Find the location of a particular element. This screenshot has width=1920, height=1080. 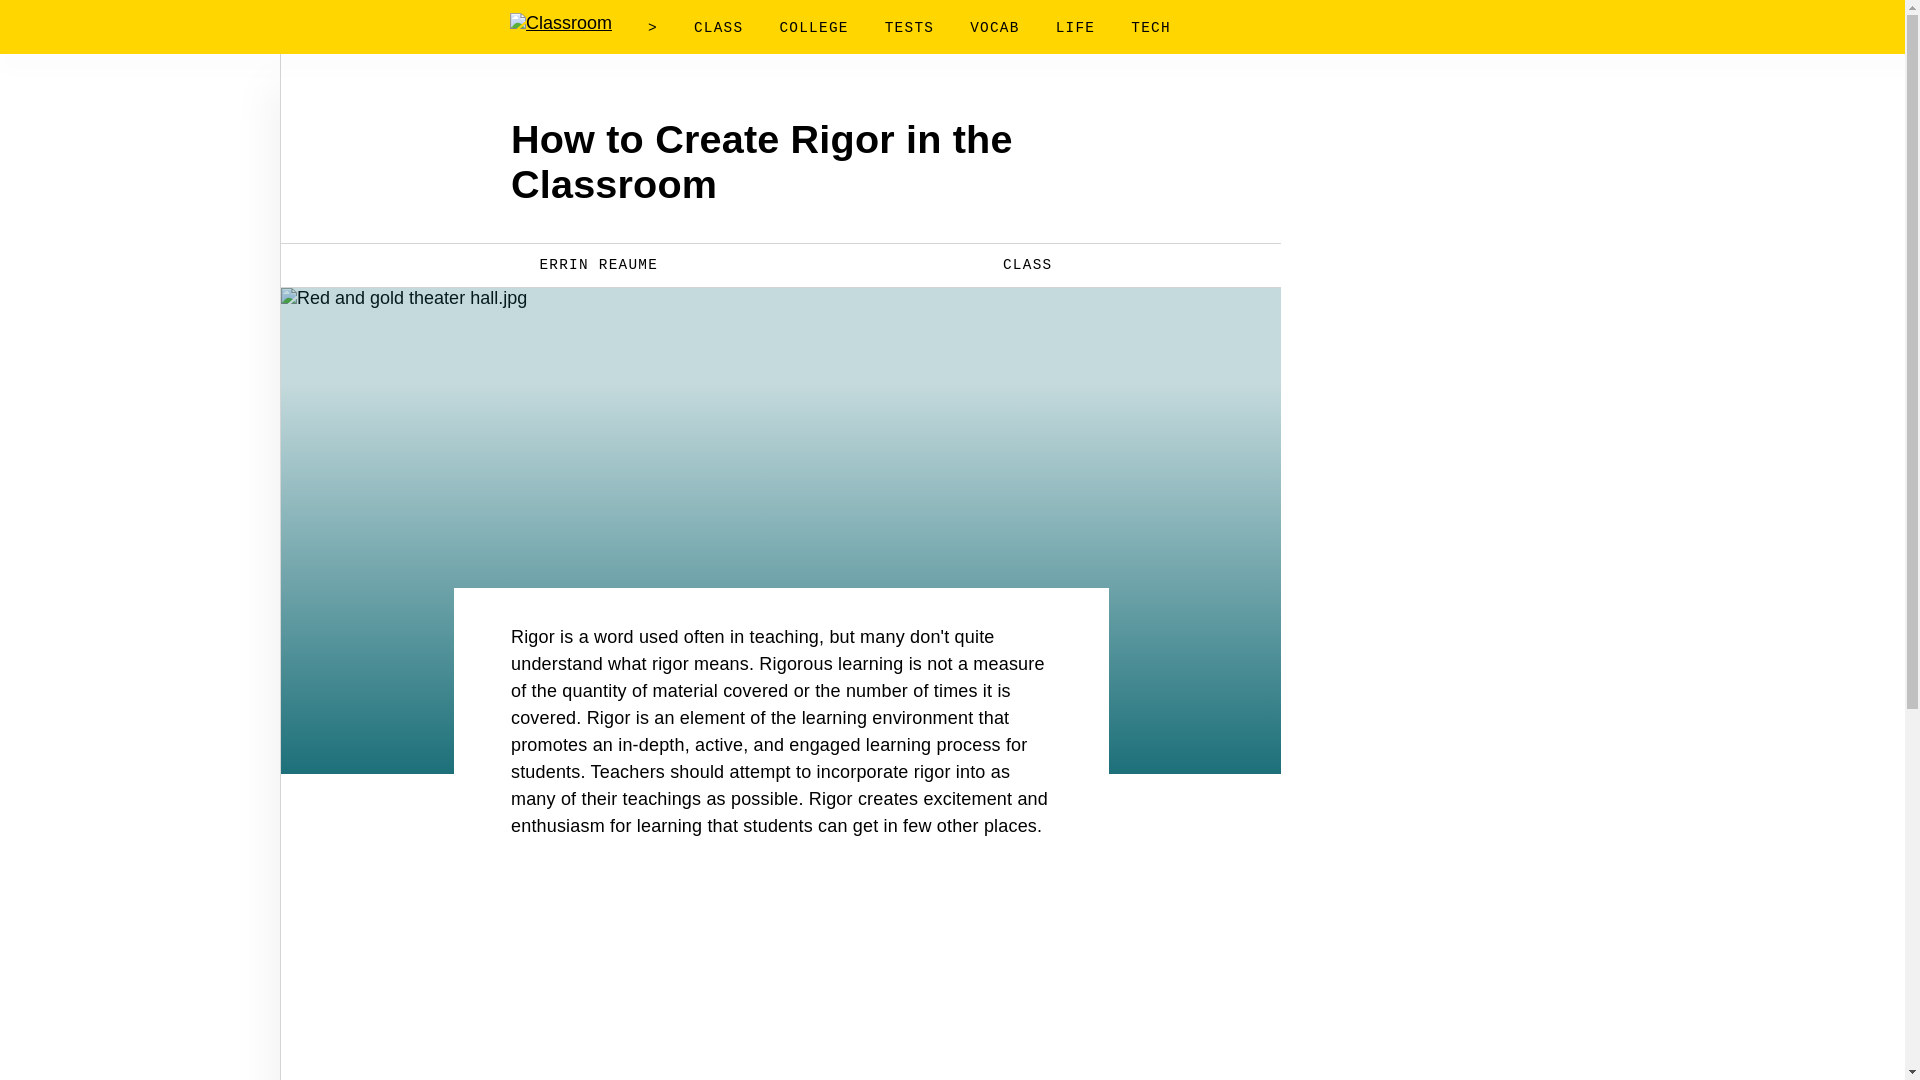

TECH is located at coordinates (1150, 28).